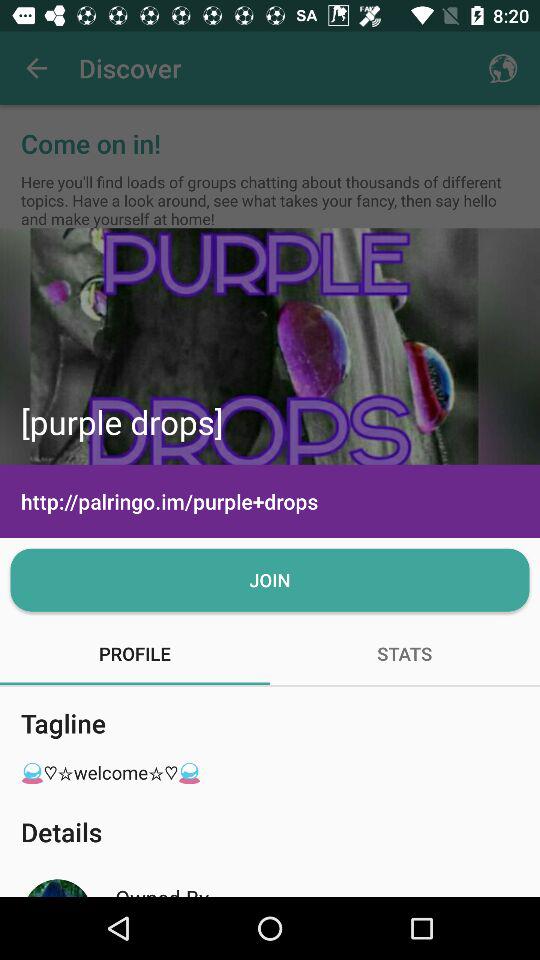  What do you see at coordinates (270, 346) in the screenshot?
I see `tap icon above the http palringo im icon` at bounding box center [270, 346].